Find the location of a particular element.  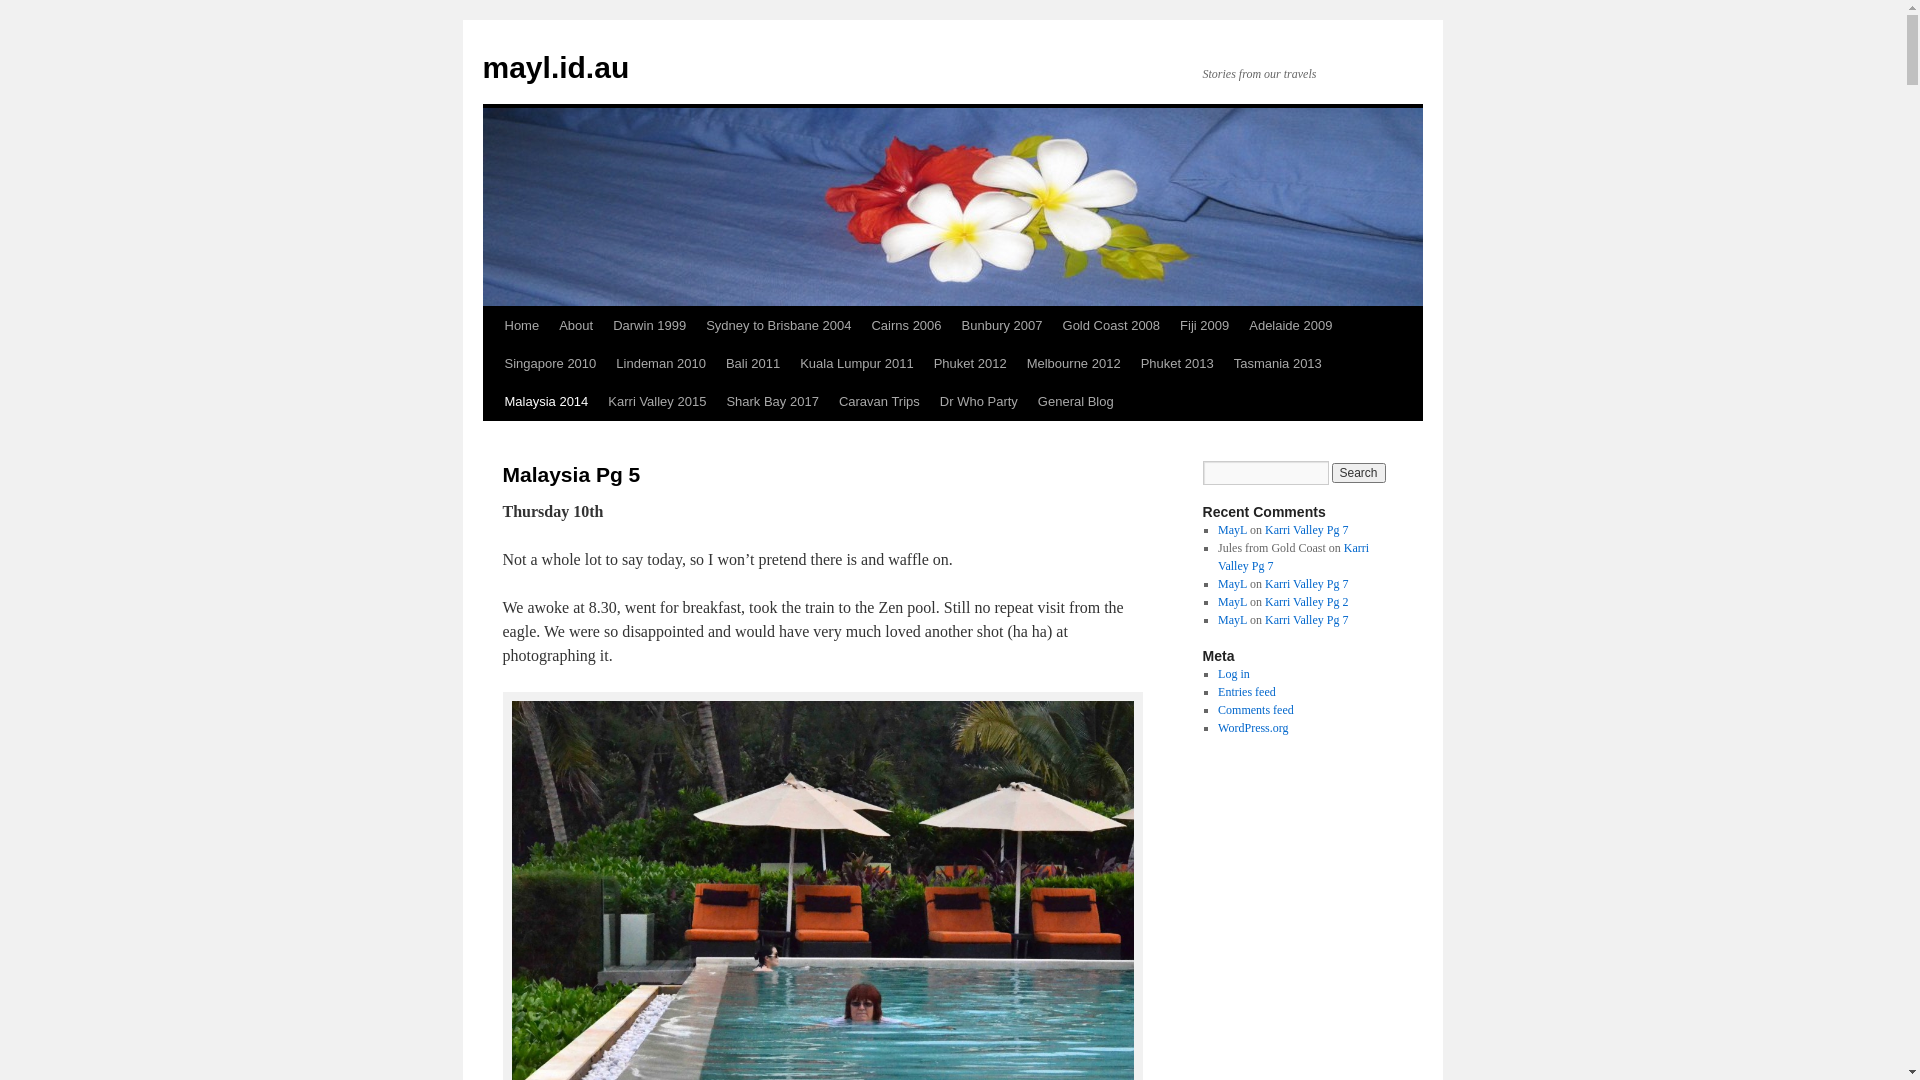

Darwin 1999 is located at coordinates (650, 326).